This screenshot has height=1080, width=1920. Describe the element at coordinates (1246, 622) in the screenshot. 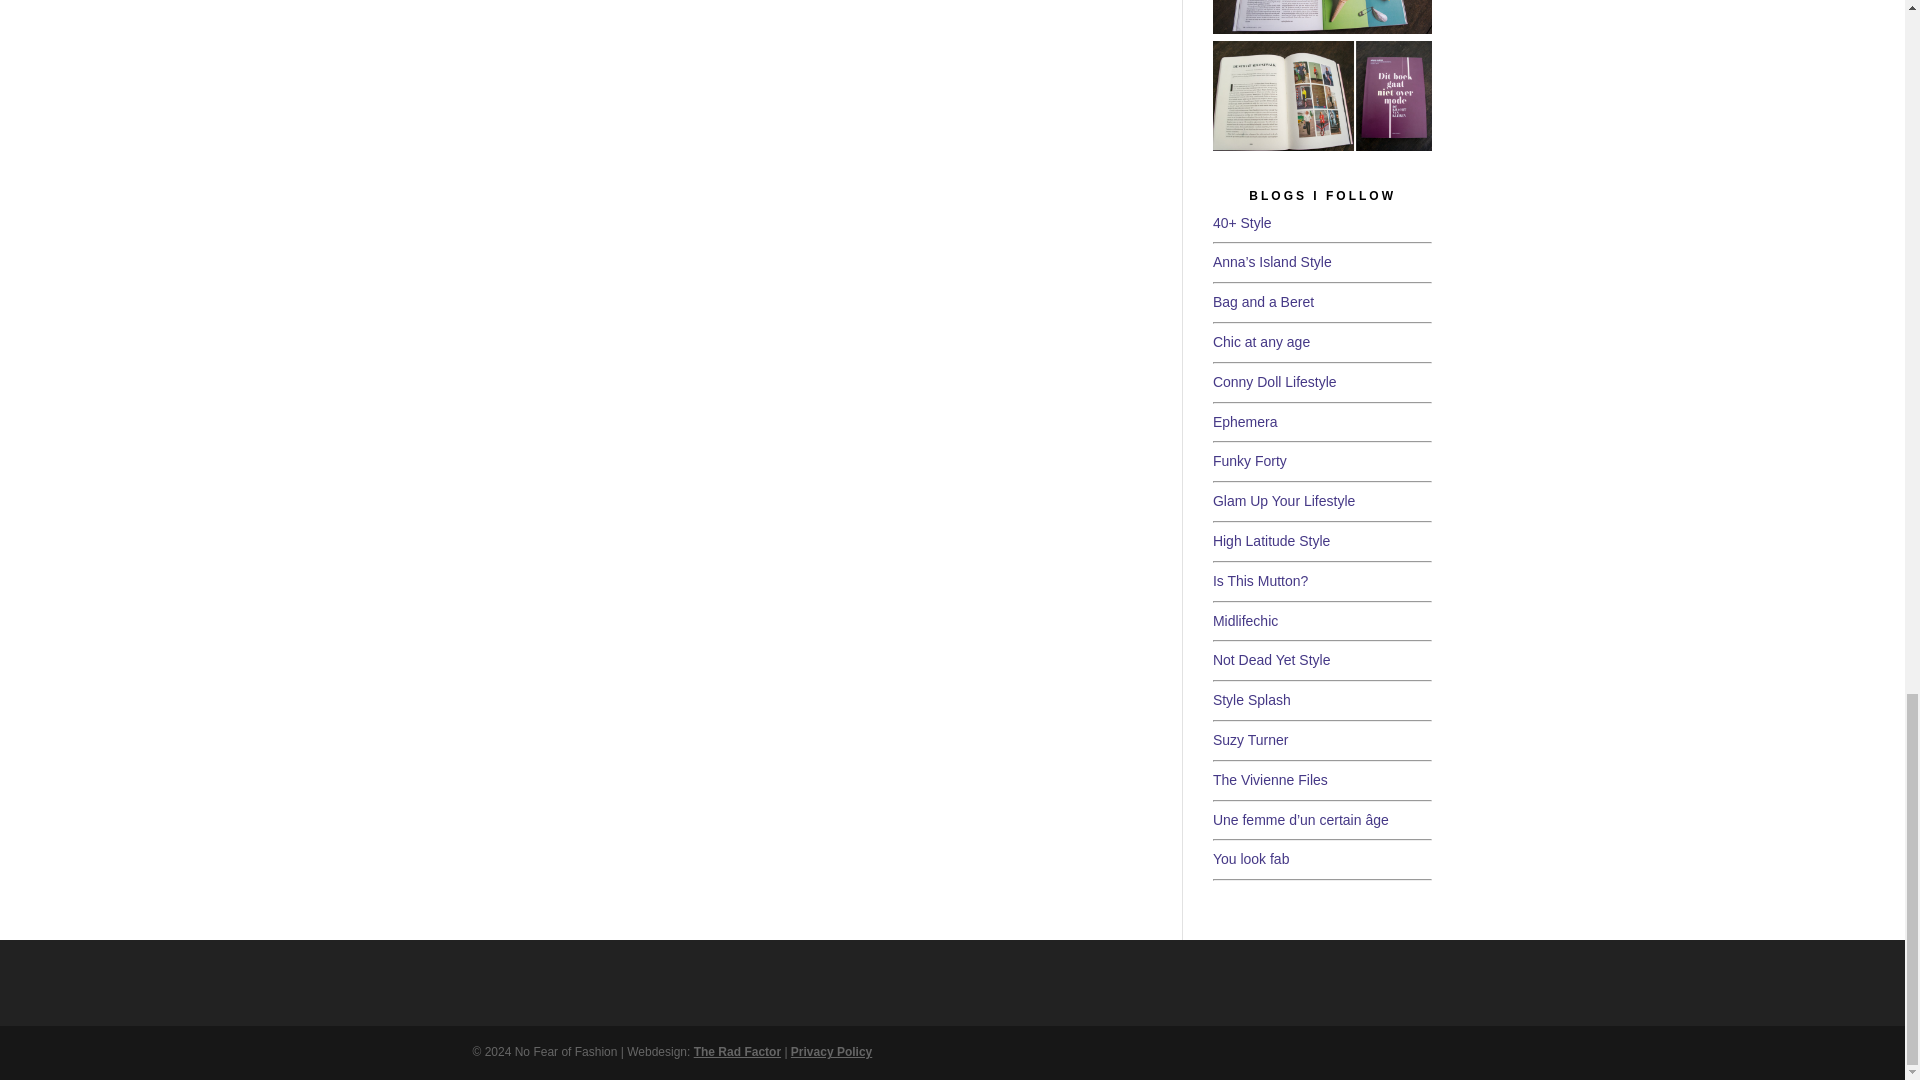

I see `Midlifechic` at that location.